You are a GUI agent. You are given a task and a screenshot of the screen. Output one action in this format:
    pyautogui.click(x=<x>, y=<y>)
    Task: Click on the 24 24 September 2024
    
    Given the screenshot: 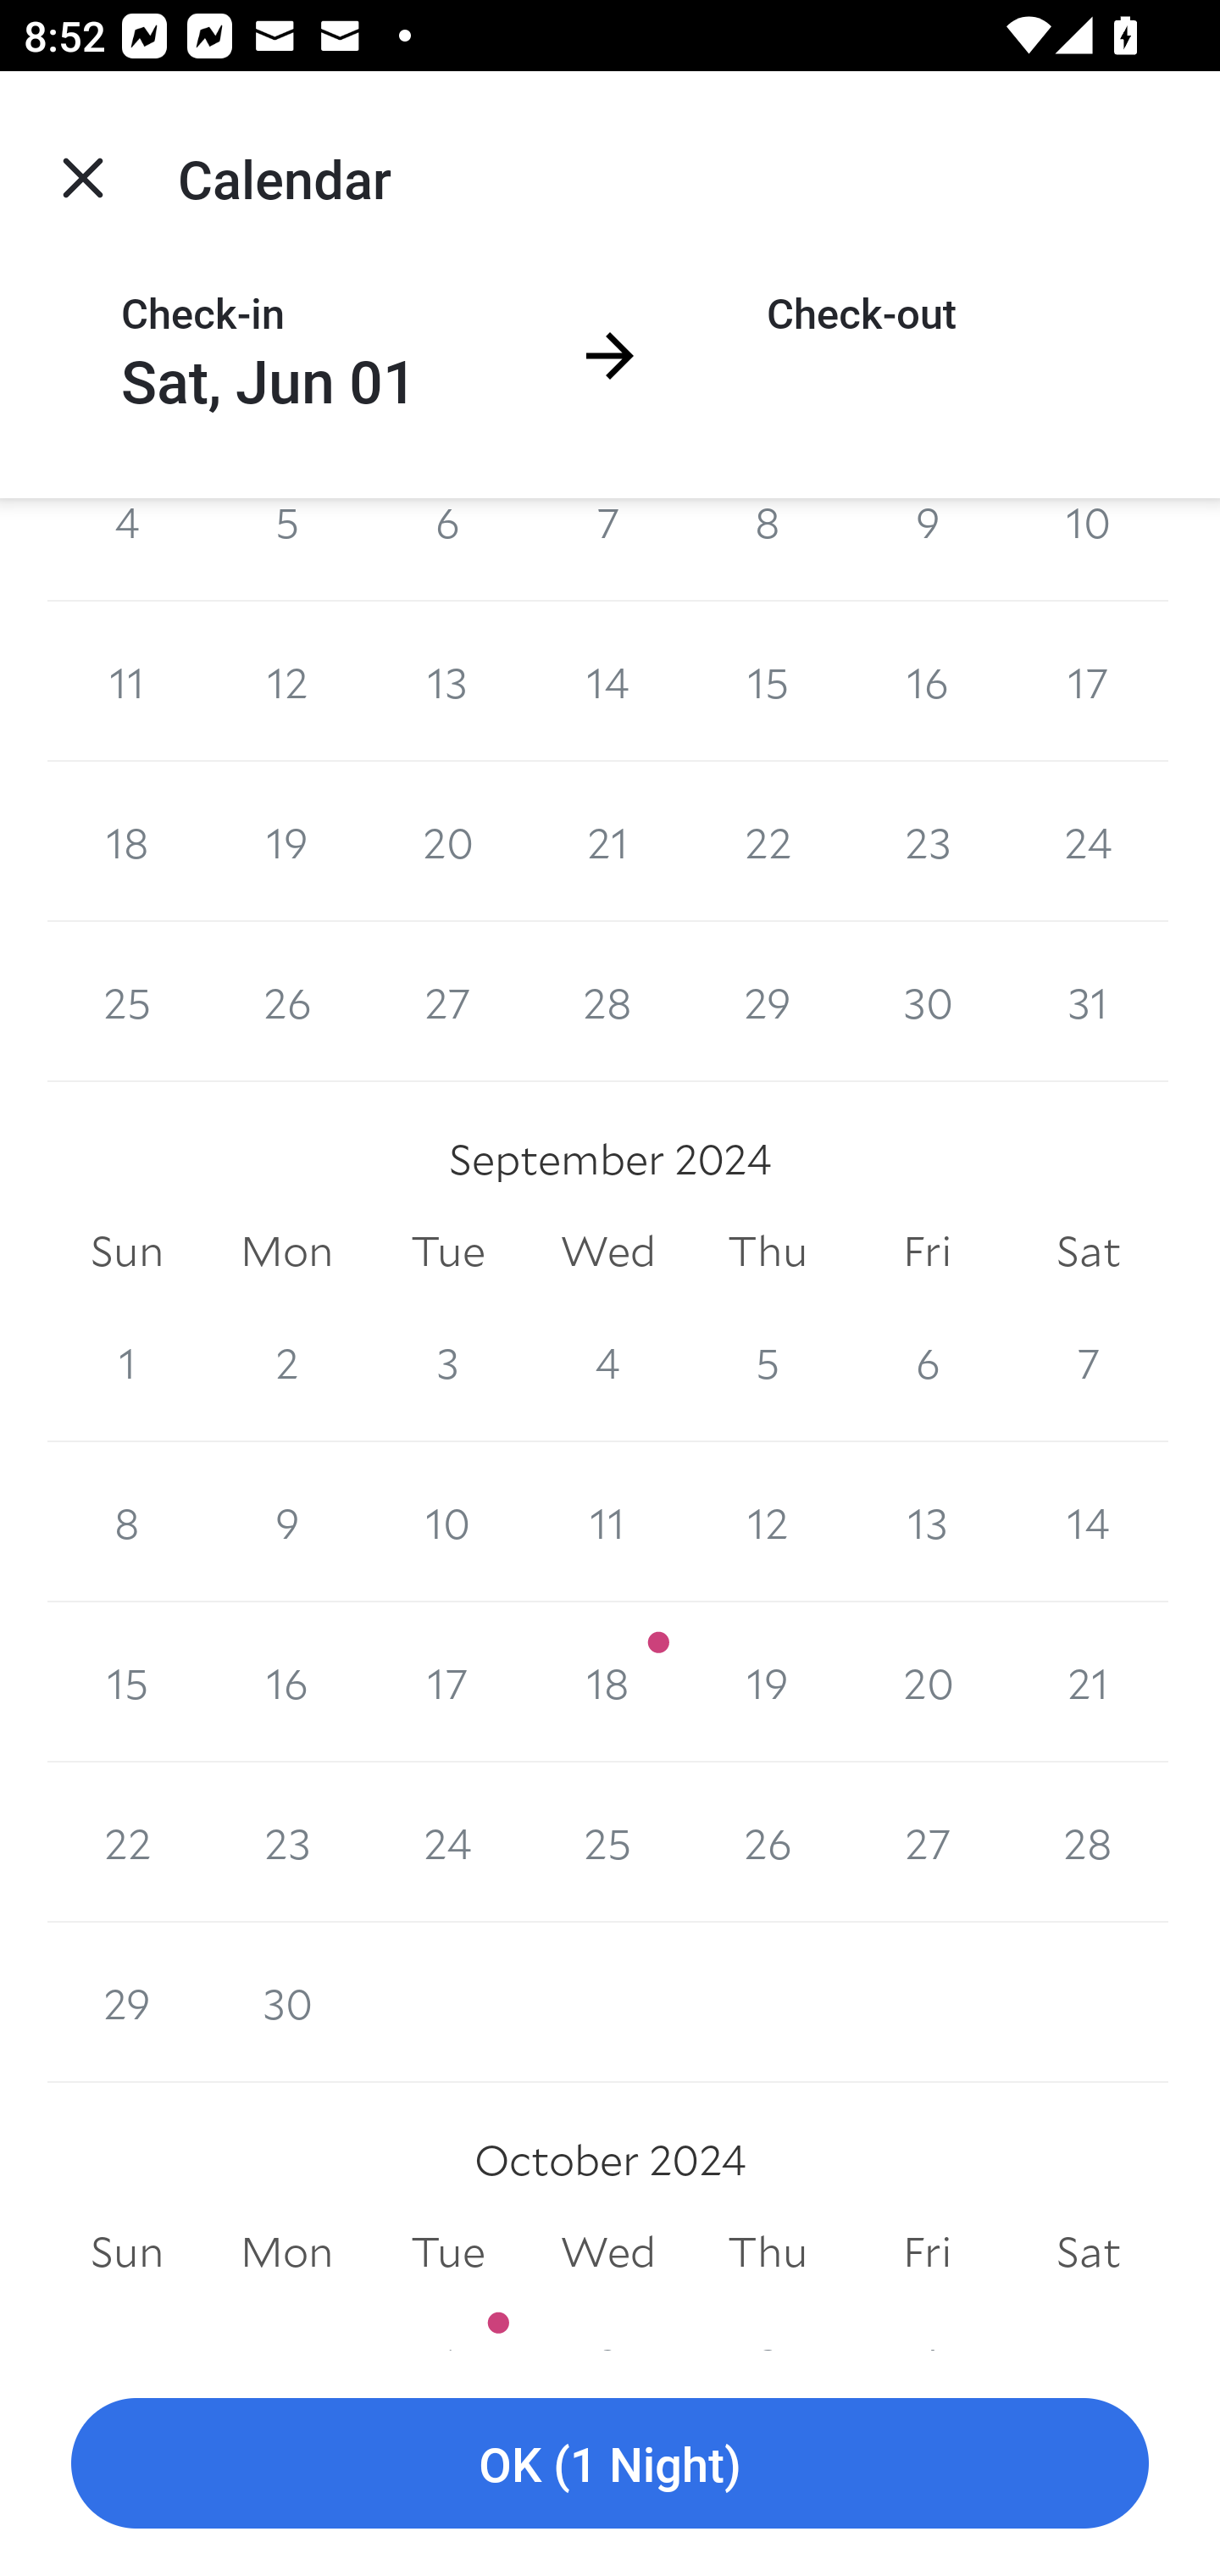 What is the action you would take?
    pyautogui.click(x=447, y=1841)
    